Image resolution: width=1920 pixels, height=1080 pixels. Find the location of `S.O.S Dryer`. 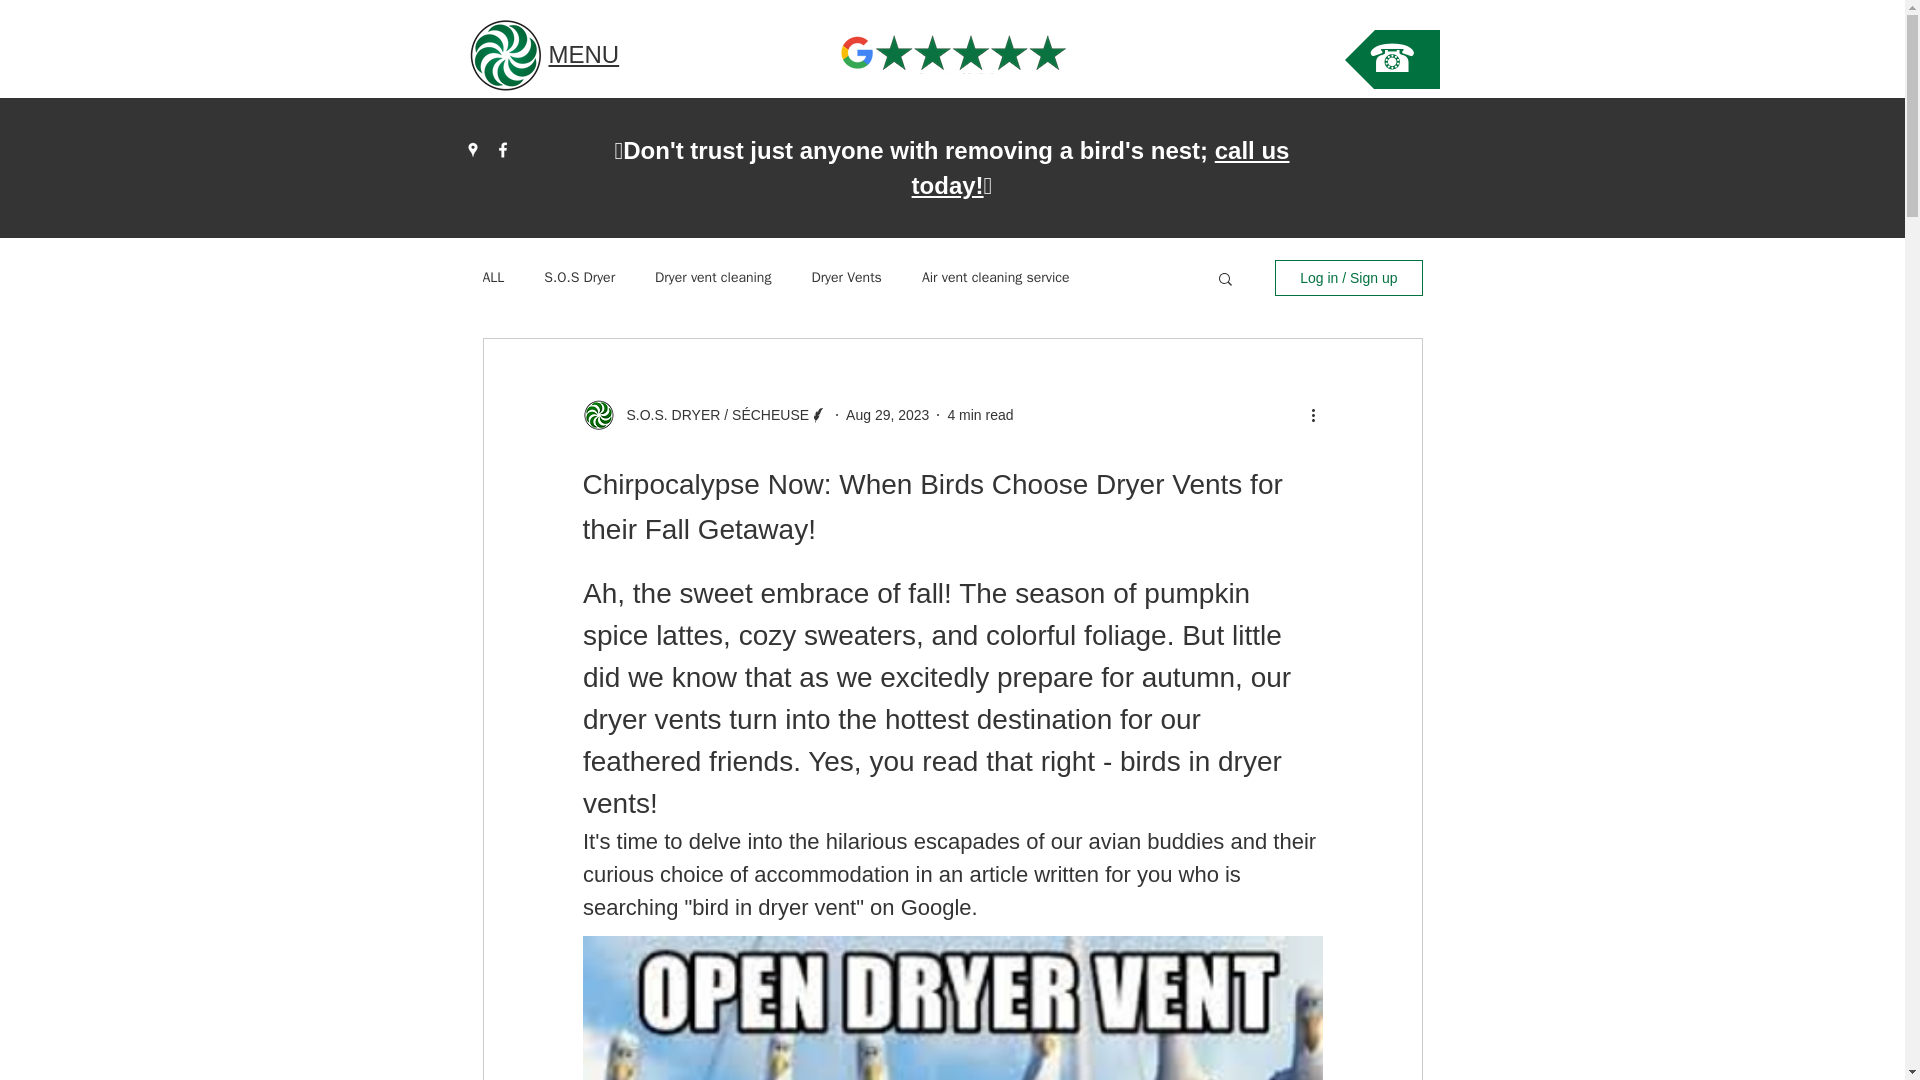

S.O.S Dryer is located at coordinates (578, 278).